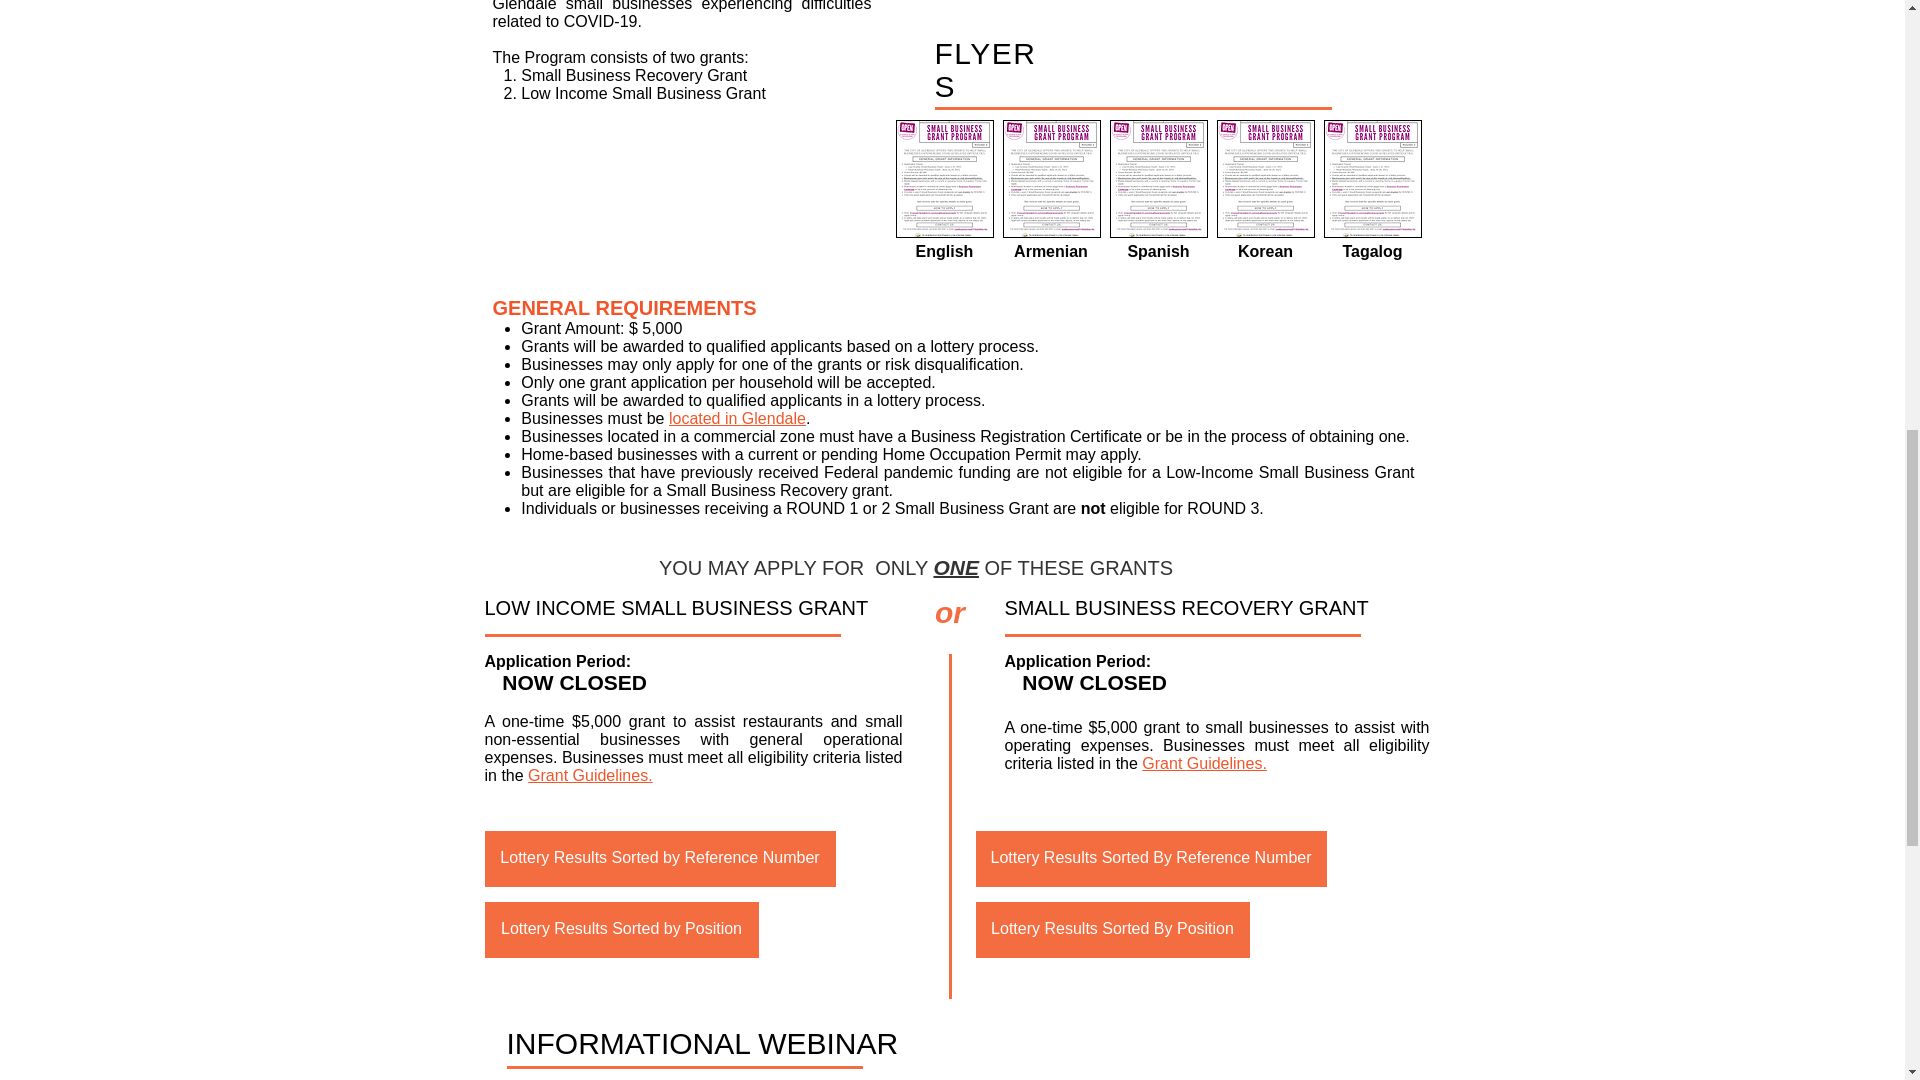  I want to click on Armenian, so click(1050, 250).